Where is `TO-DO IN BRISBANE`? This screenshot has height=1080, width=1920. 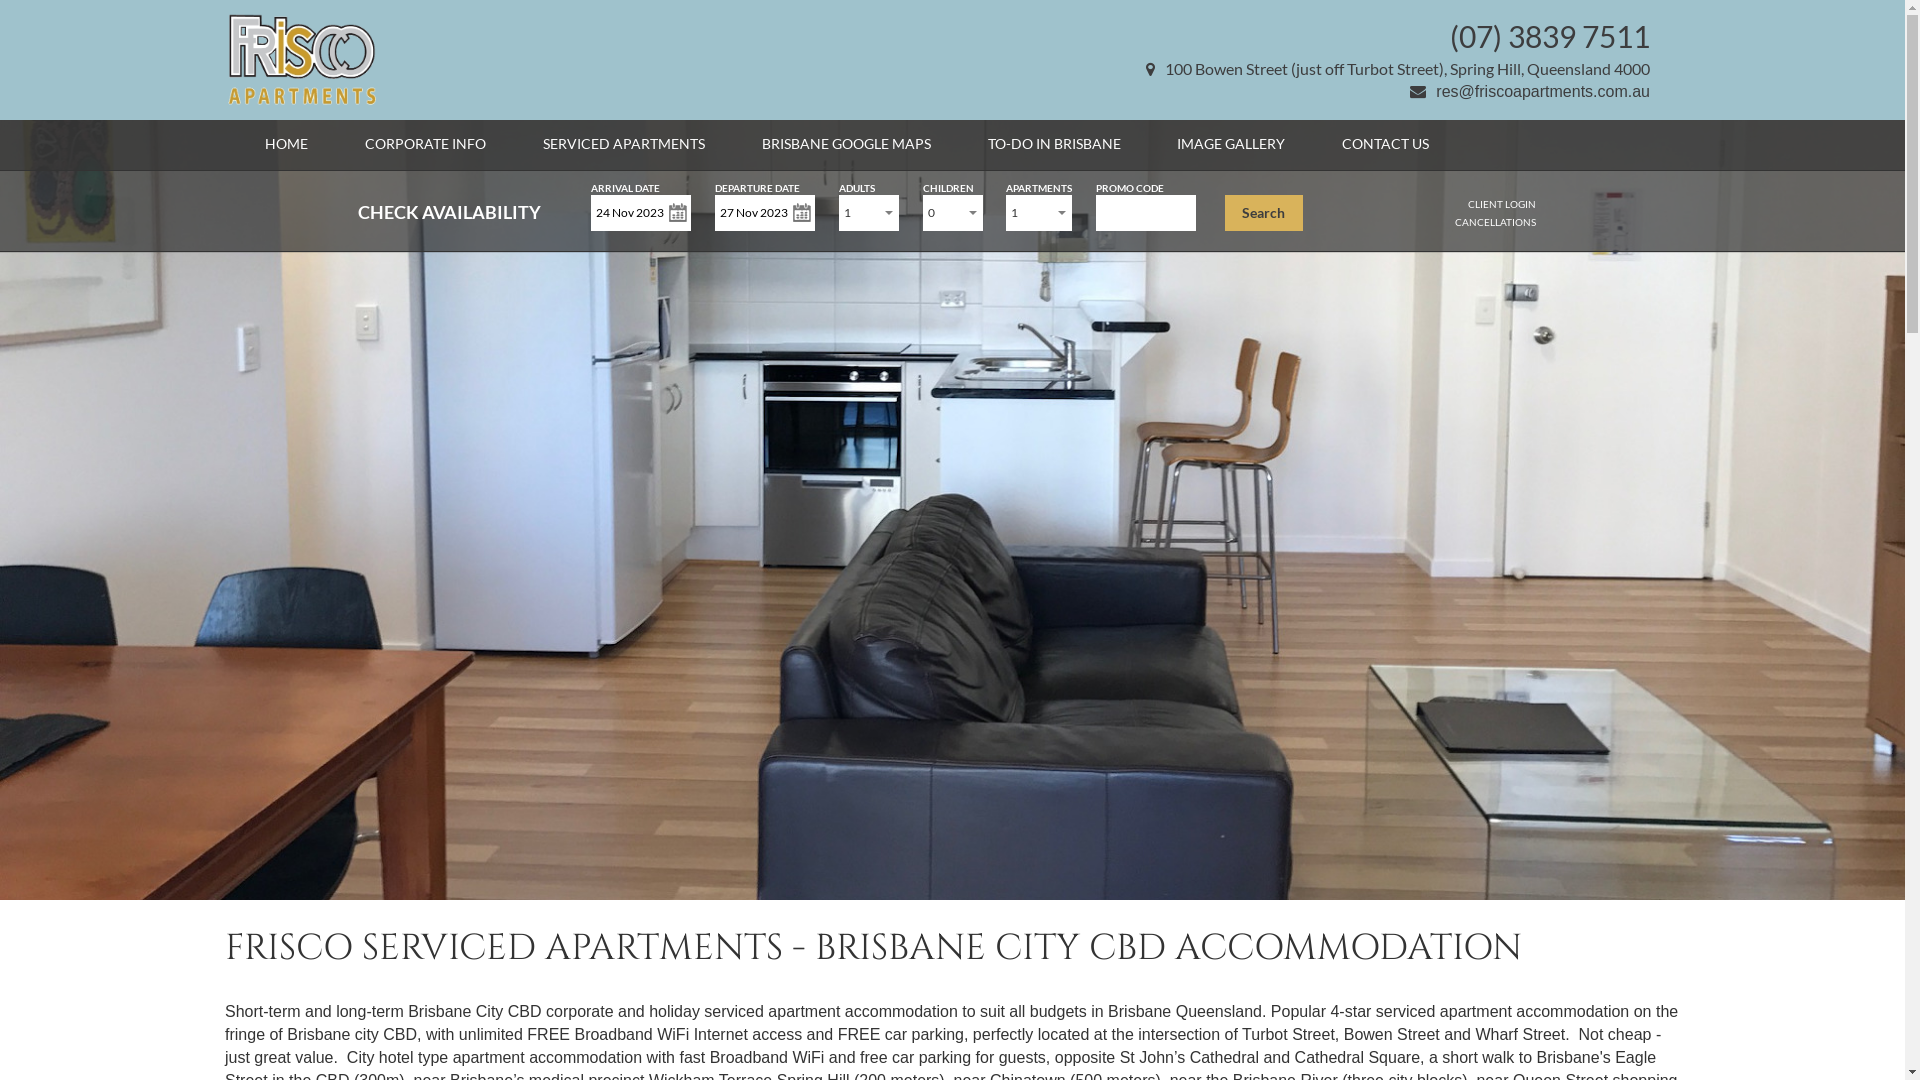 TO-DO IN BRISBANE is located at coordinates (1054, 144).